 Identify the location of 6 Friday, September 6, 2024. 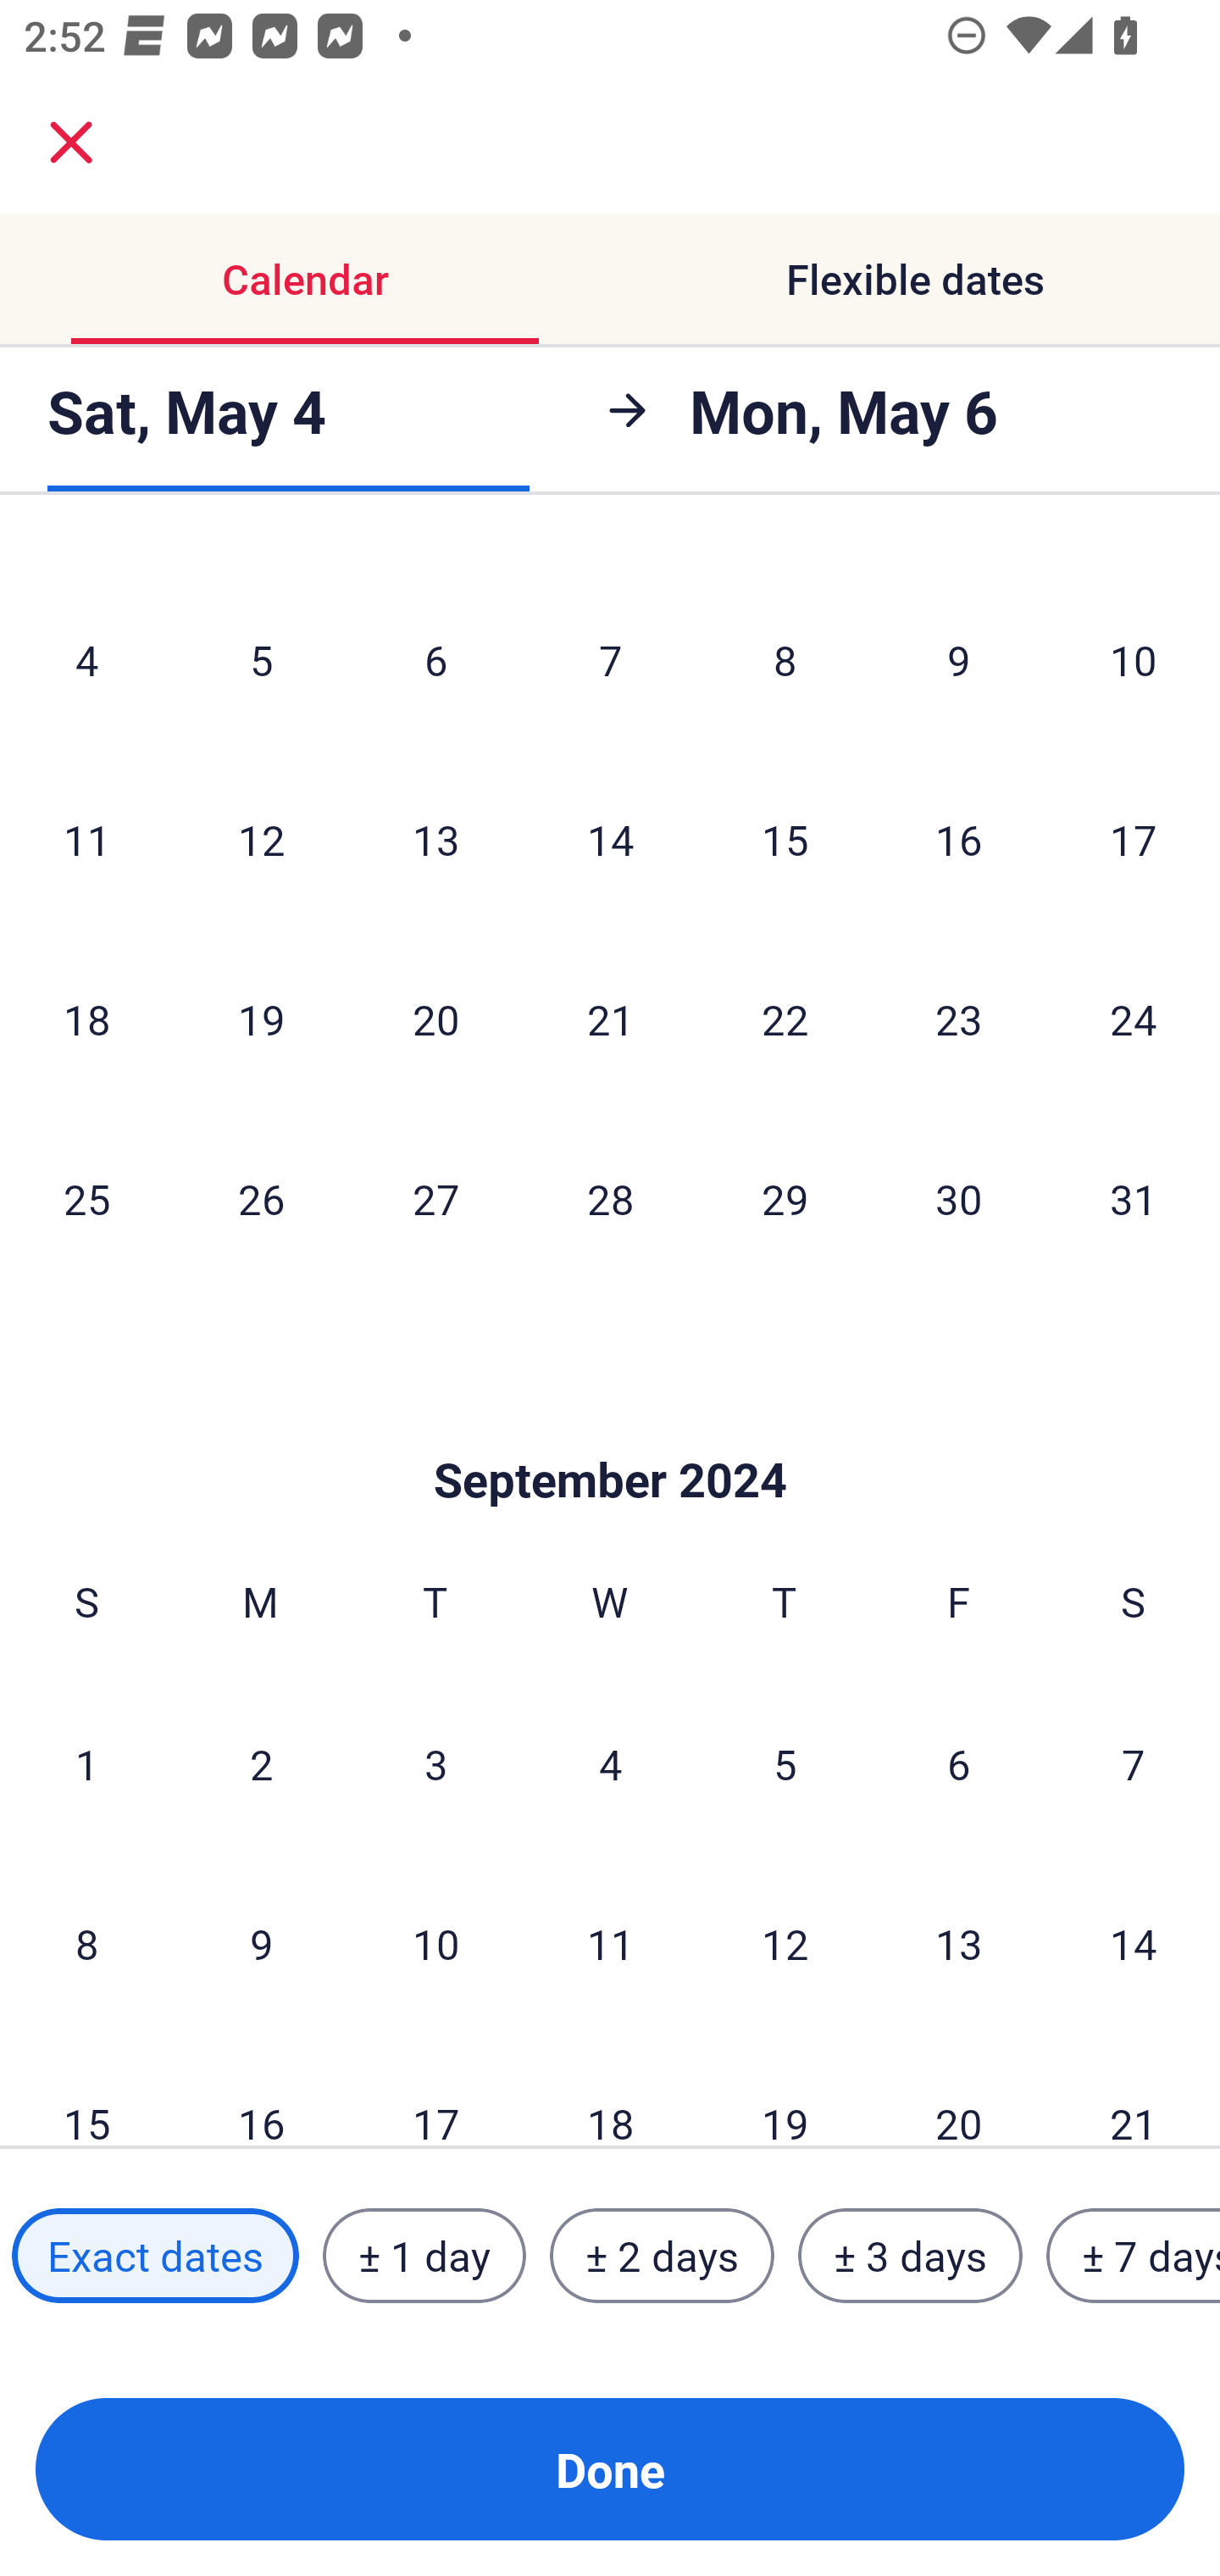
(959, 1763).